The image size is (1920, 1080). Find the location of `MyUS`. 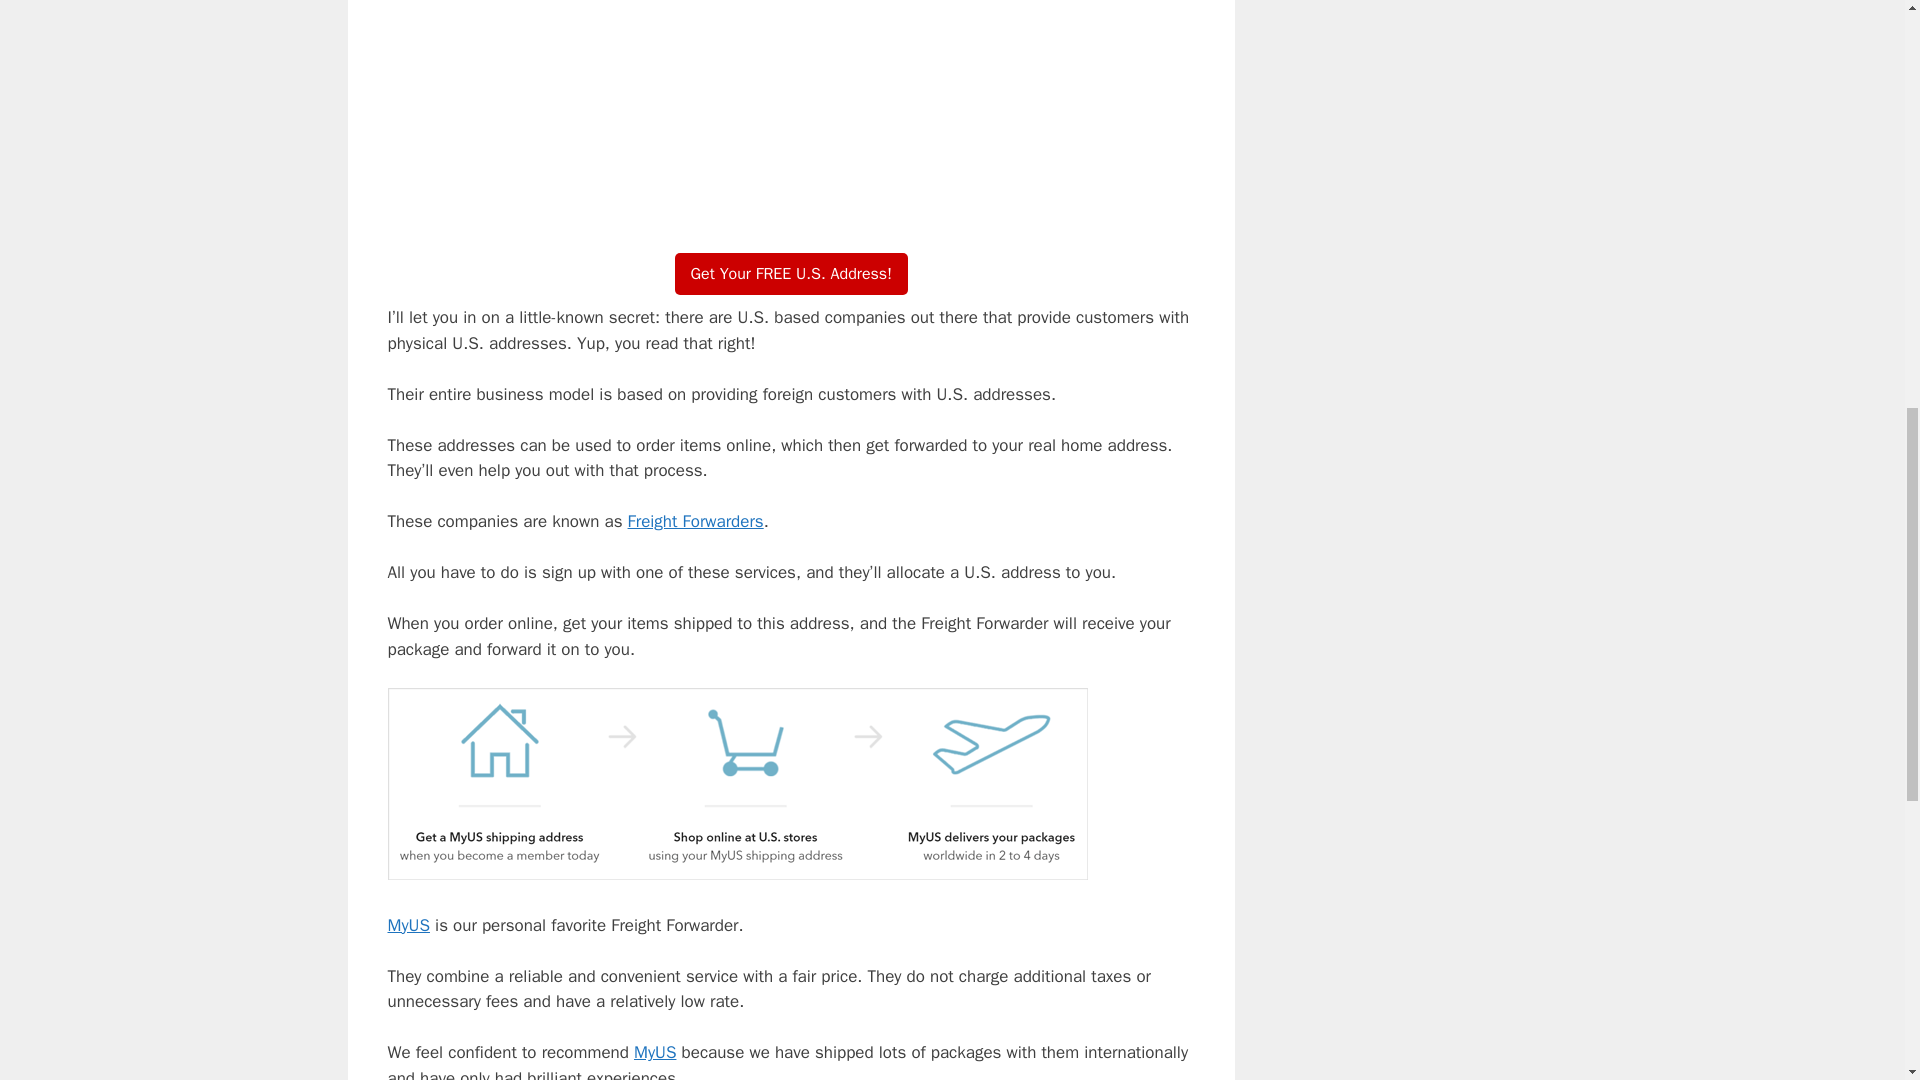

MyUS is located at coordinates (408, 924).